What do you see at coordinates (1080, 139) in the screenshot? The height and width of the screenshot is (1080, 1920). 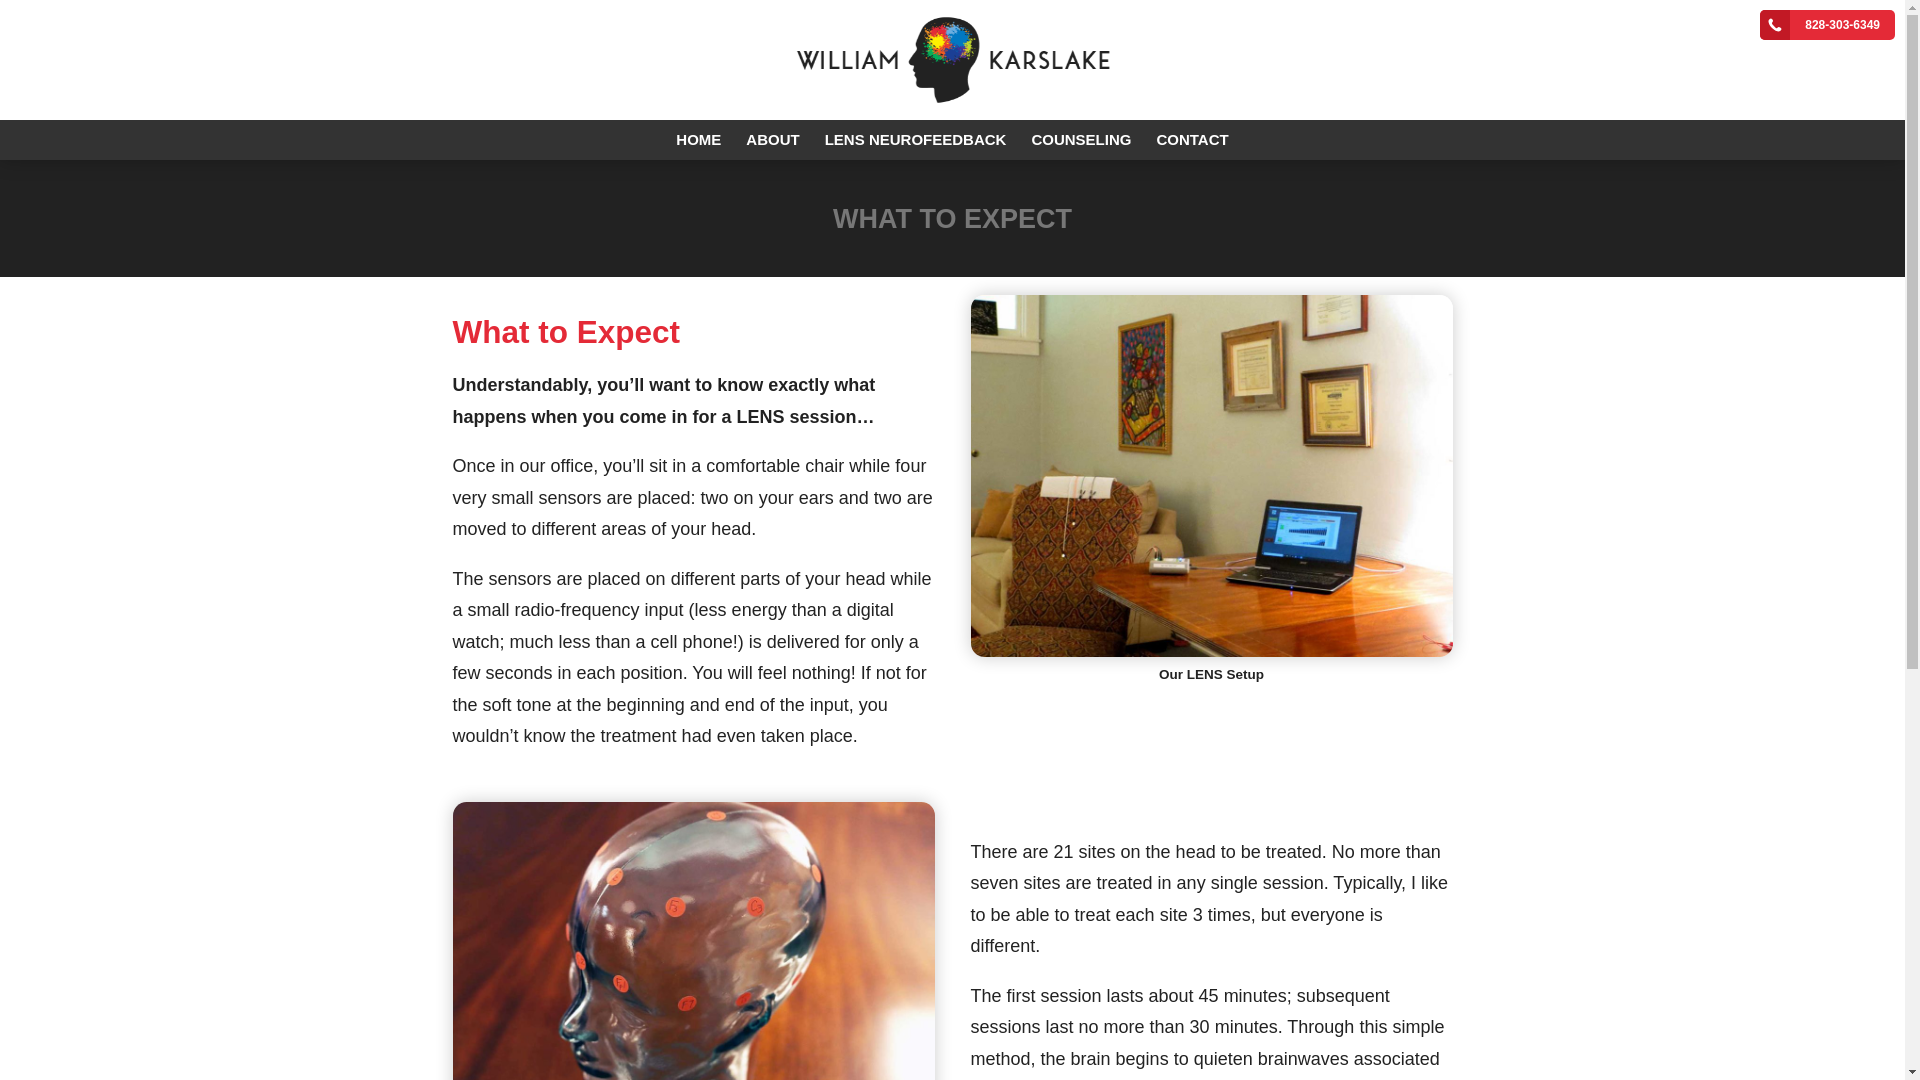 I see `COUNSELING` at bounding box center [1080, 139].